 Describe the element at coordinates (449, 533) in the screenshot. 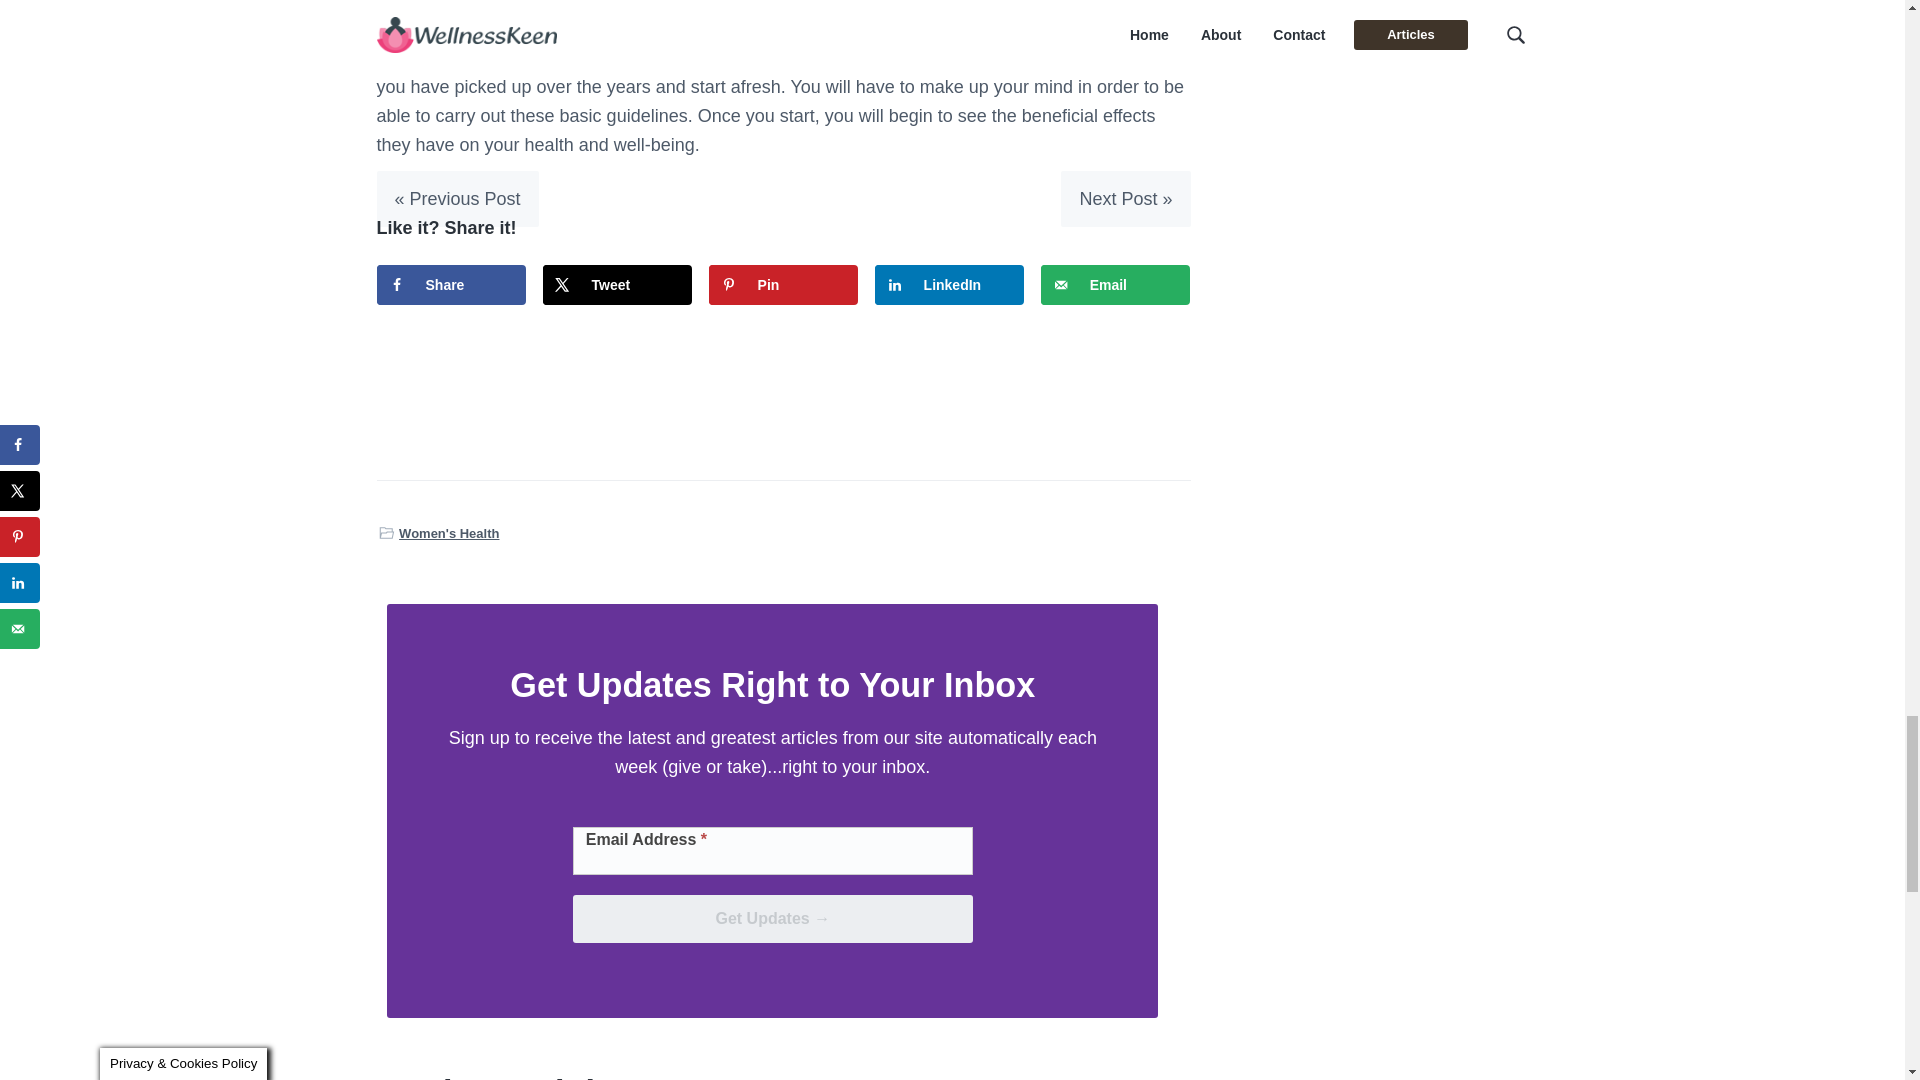

I see `Women's Health` at that location.